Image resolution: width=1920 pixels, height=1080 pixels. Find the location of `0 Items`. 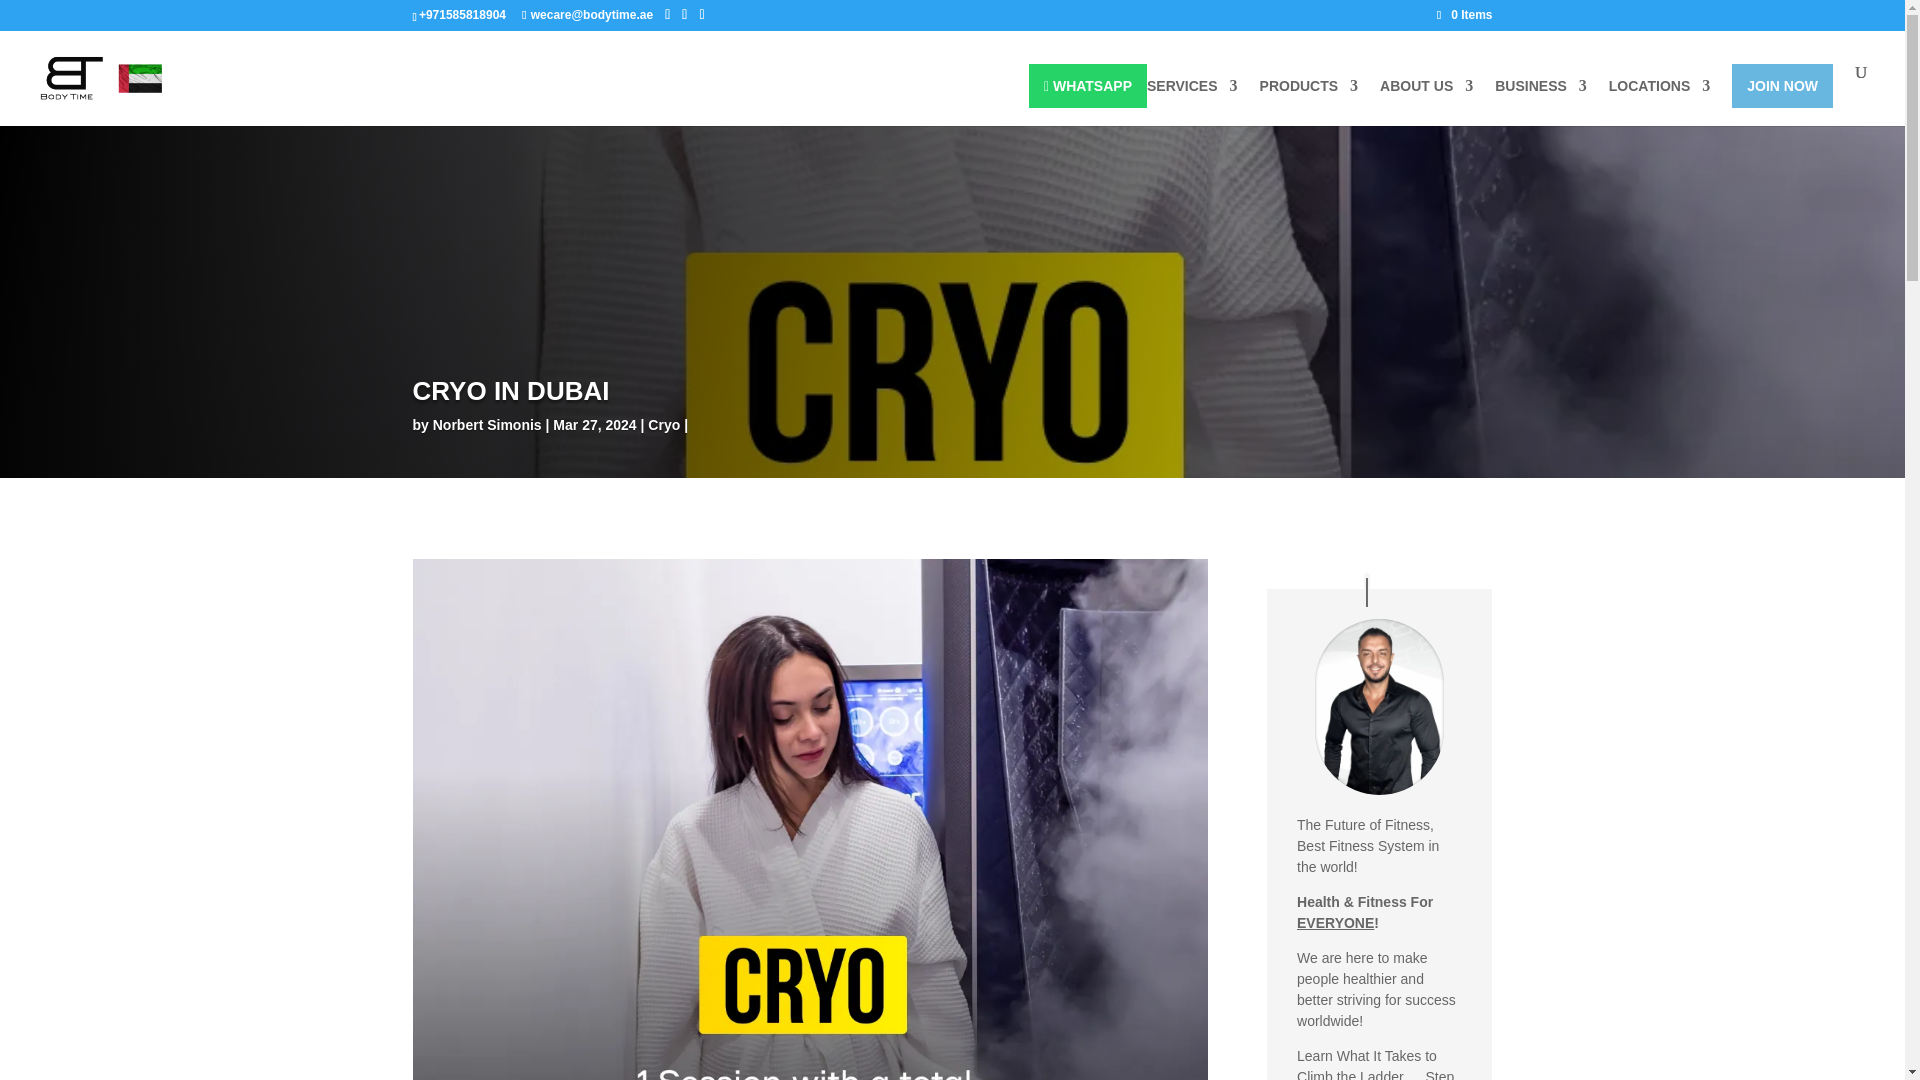

0 Items is located at coordinates (1464, 14).